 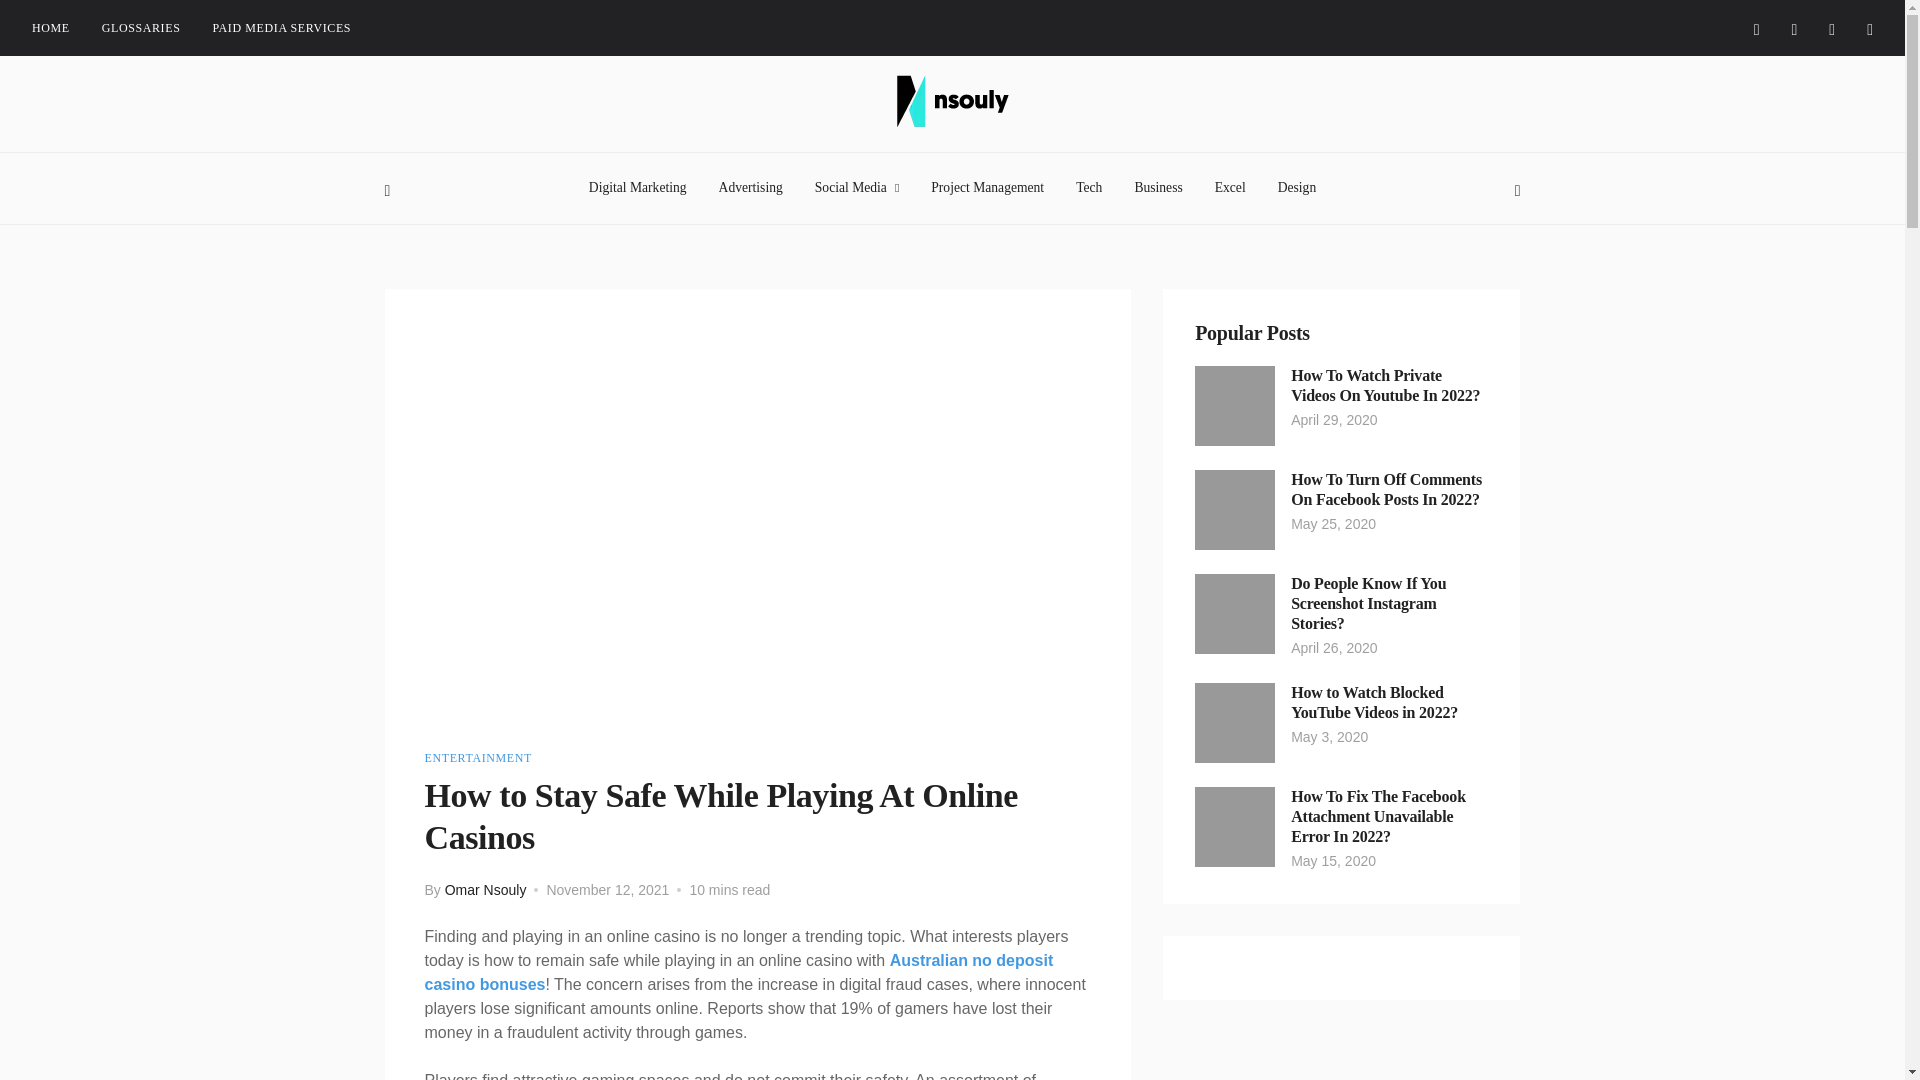 I want to click on GLOSSARIES, so click(x=140, y=28).